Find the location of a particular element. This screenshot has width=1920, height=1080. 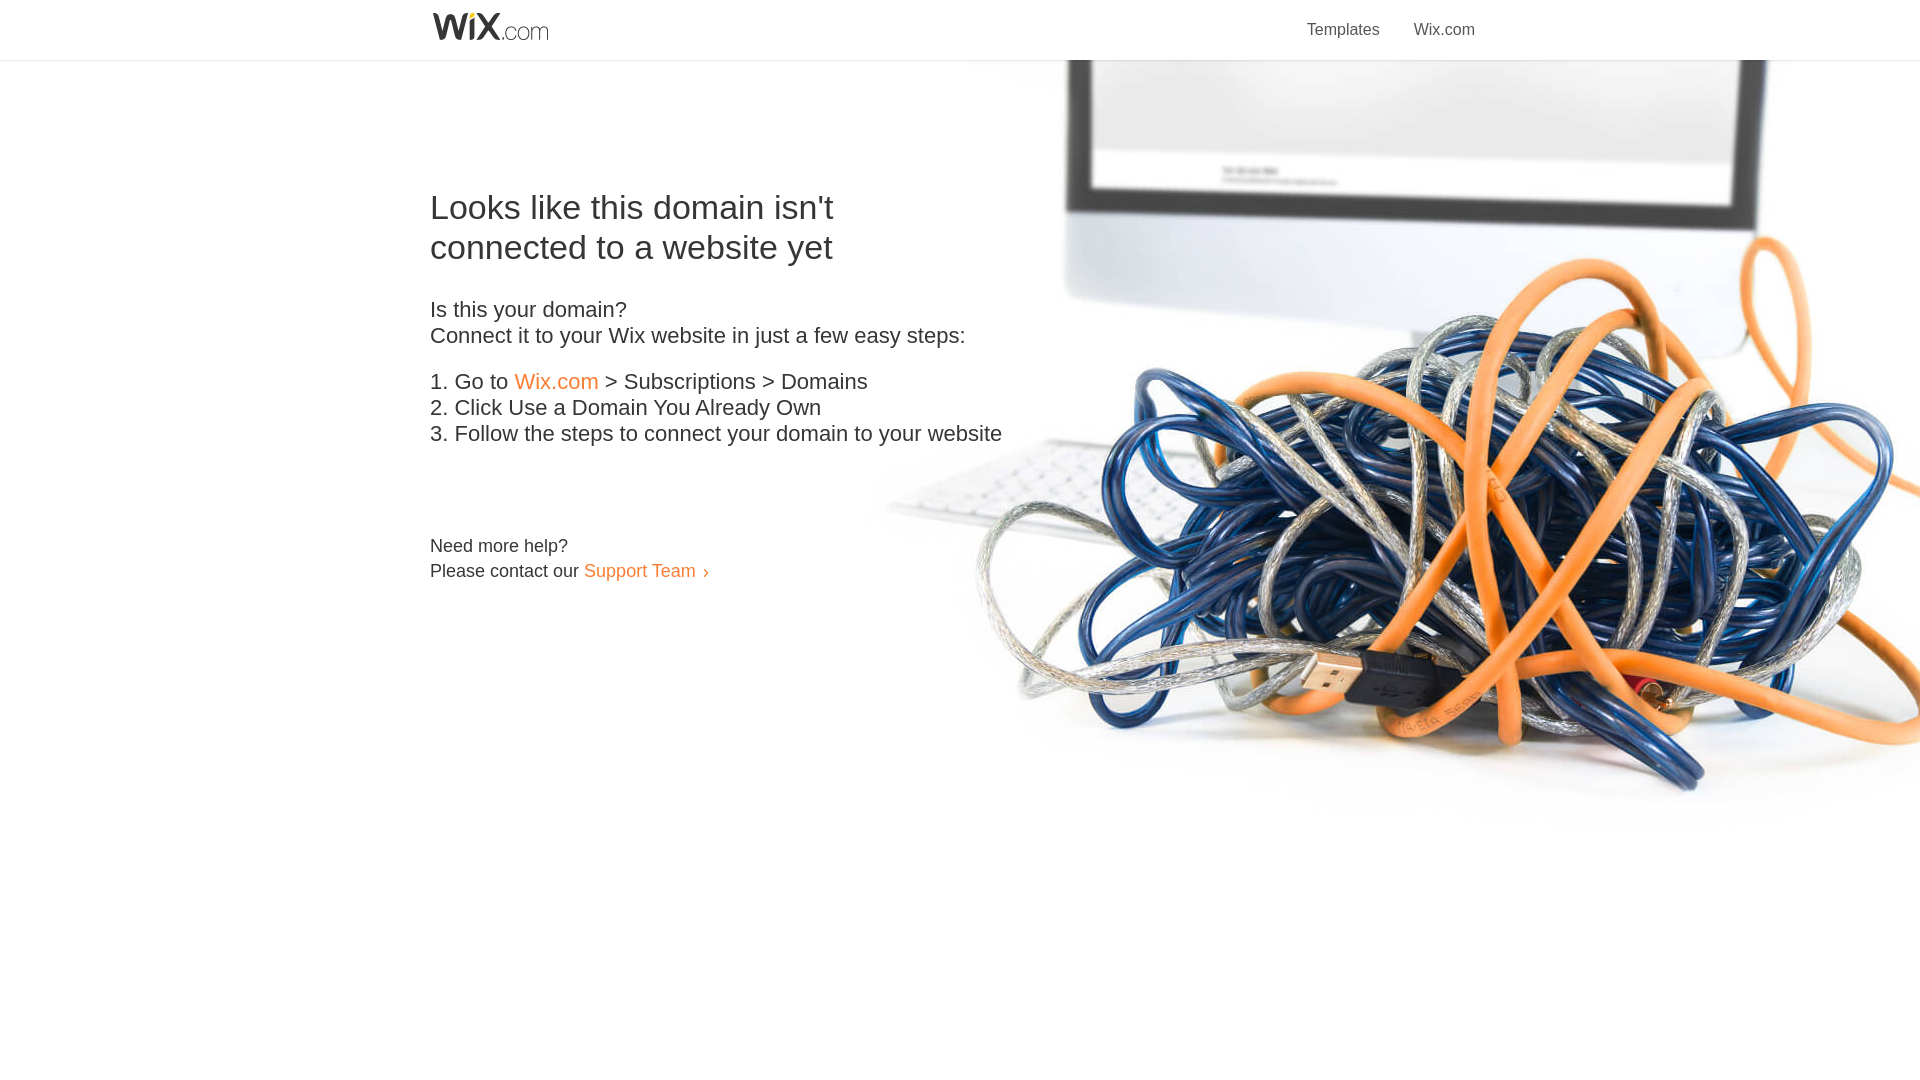

Templates is located at coordinates (1344, 18).